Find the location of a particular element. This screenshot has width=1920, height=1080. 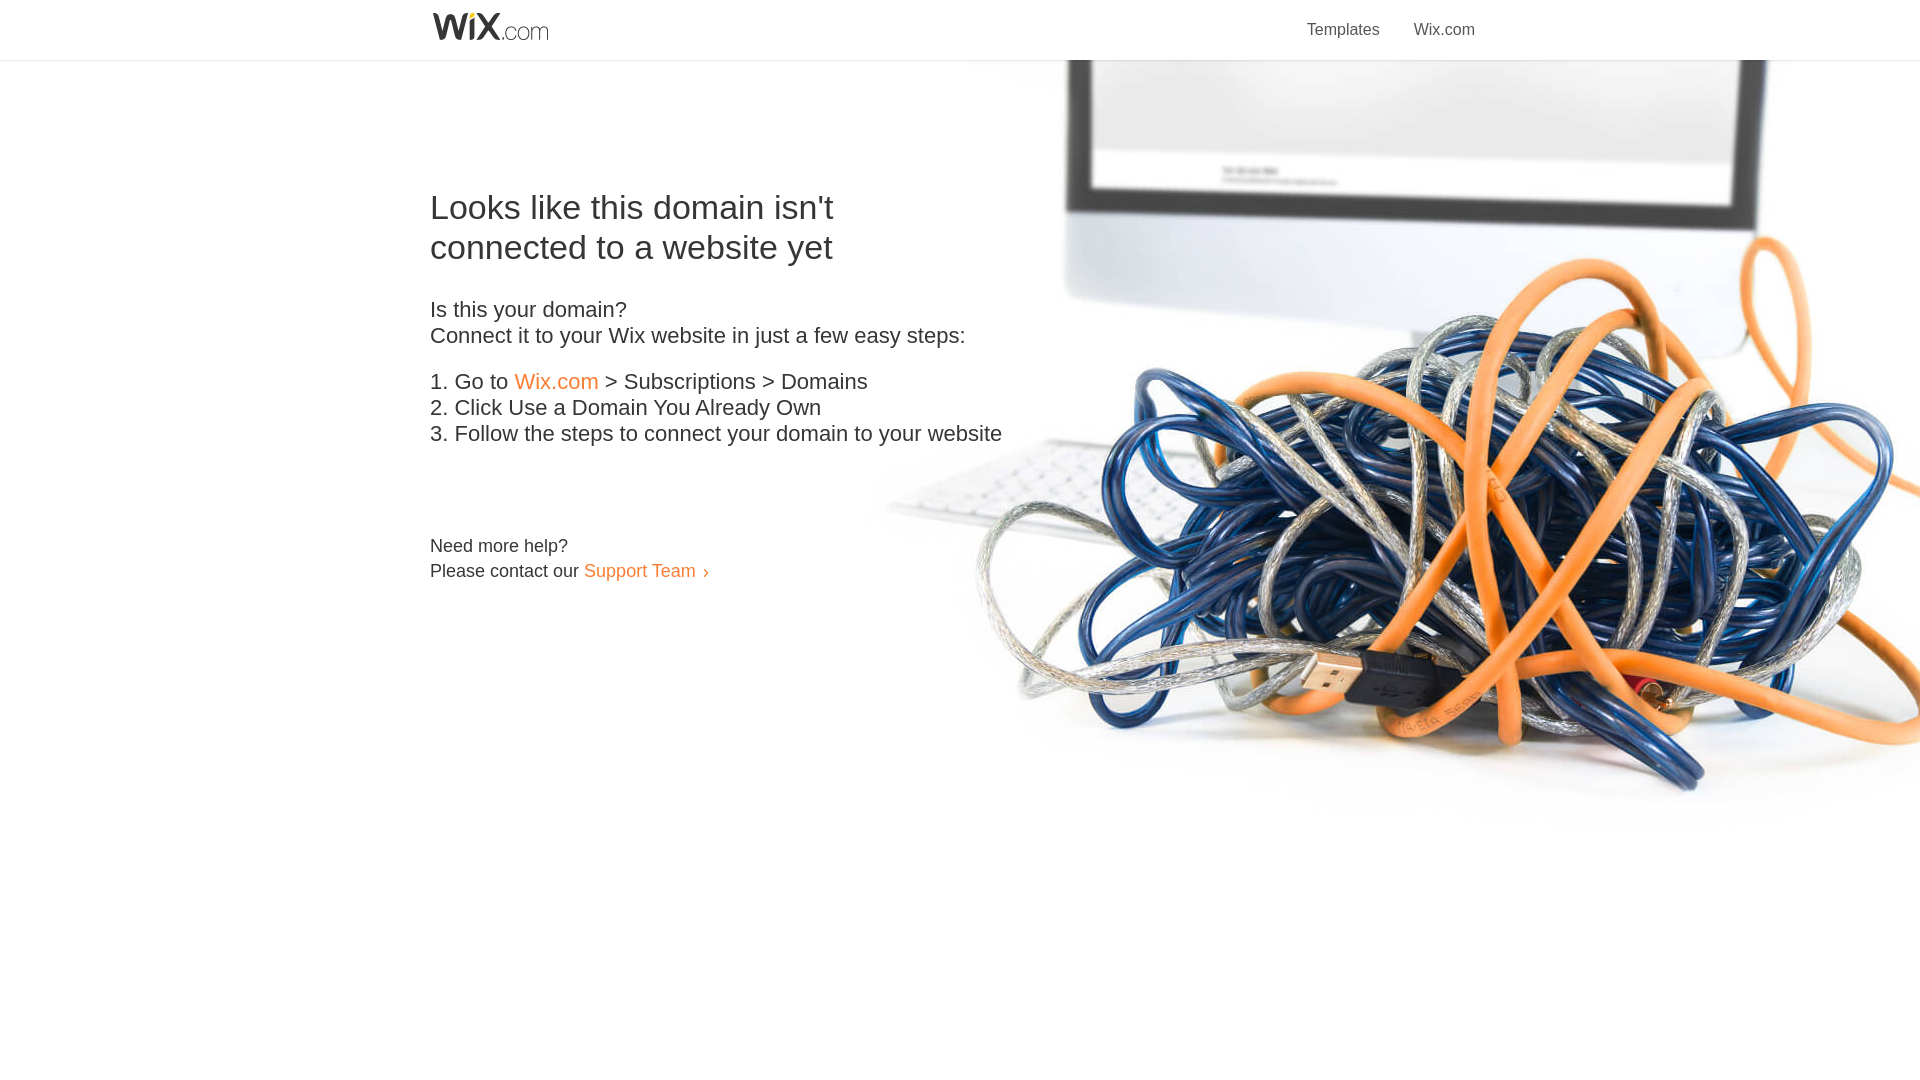

Templates is located at coordinates (1344, 18).